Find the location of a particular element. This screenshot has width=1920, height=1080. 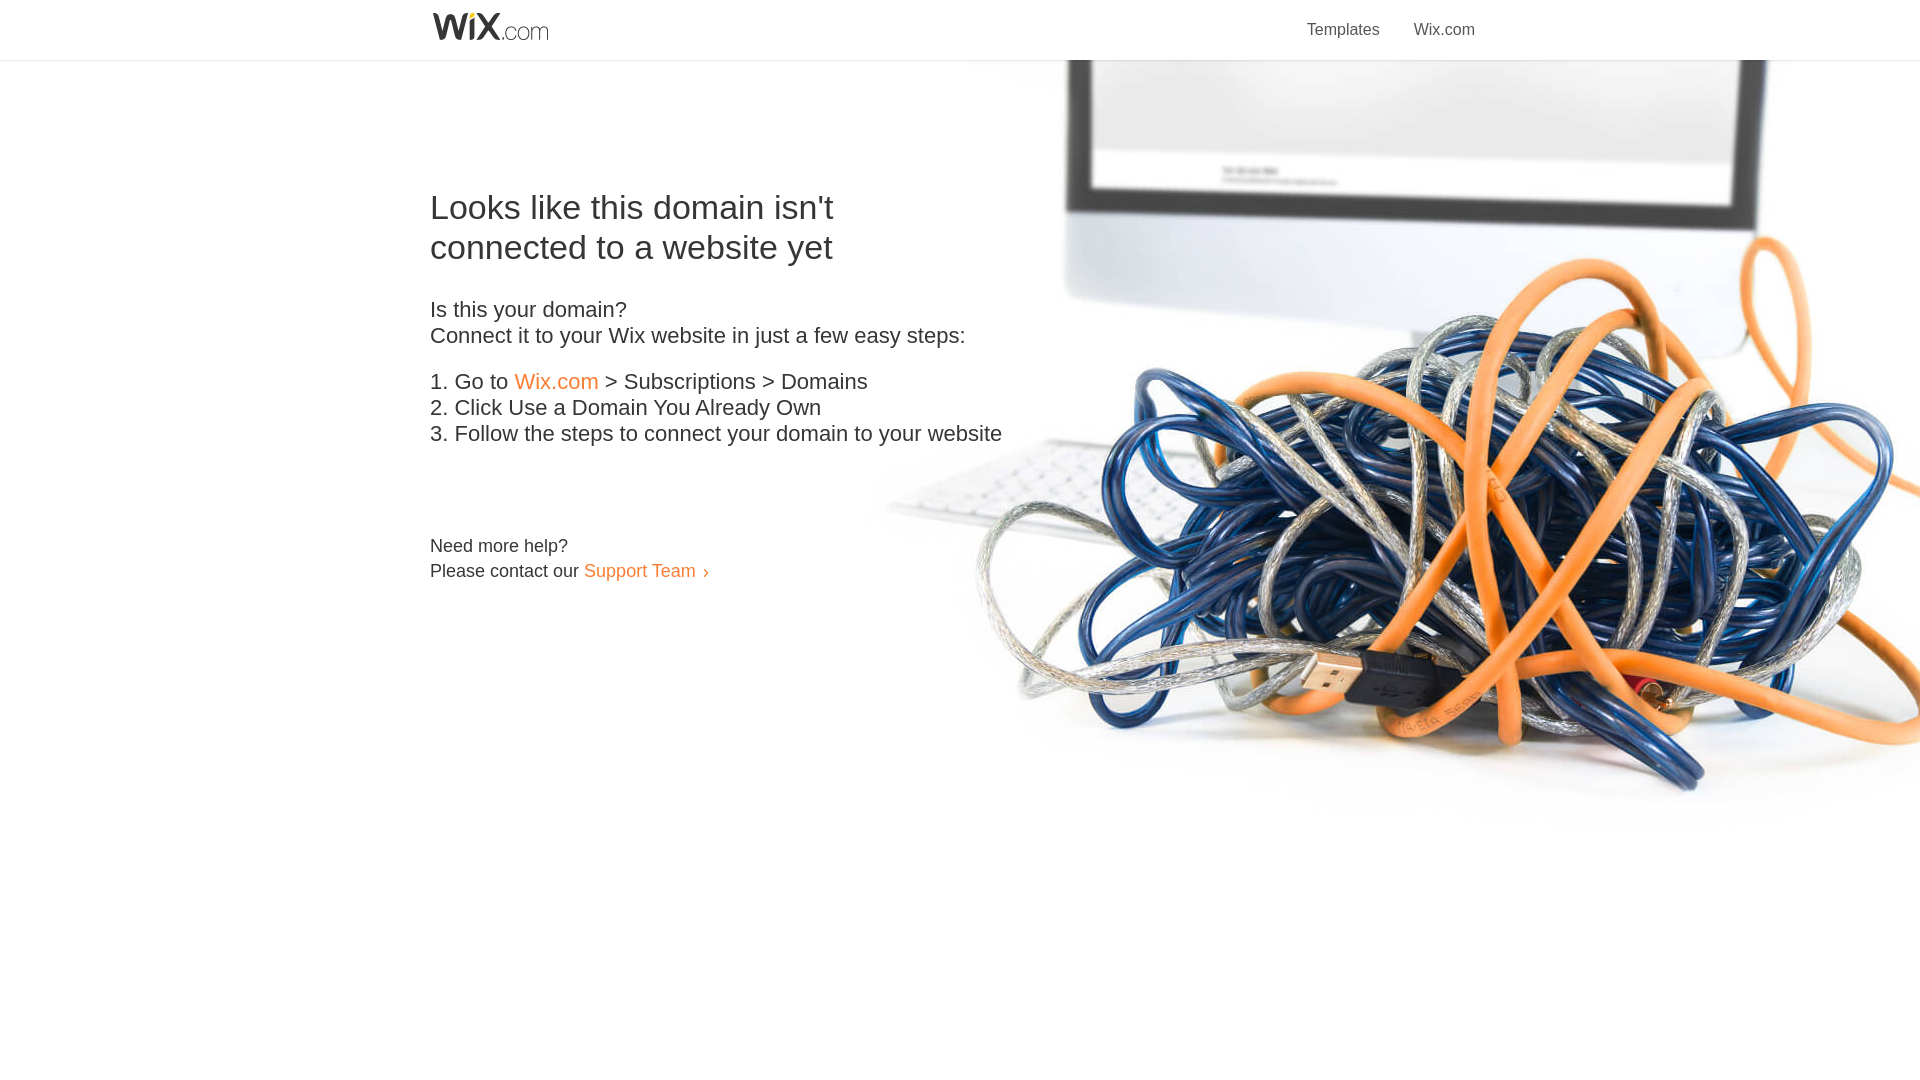

Templates is located at coordinates (1344, 18).